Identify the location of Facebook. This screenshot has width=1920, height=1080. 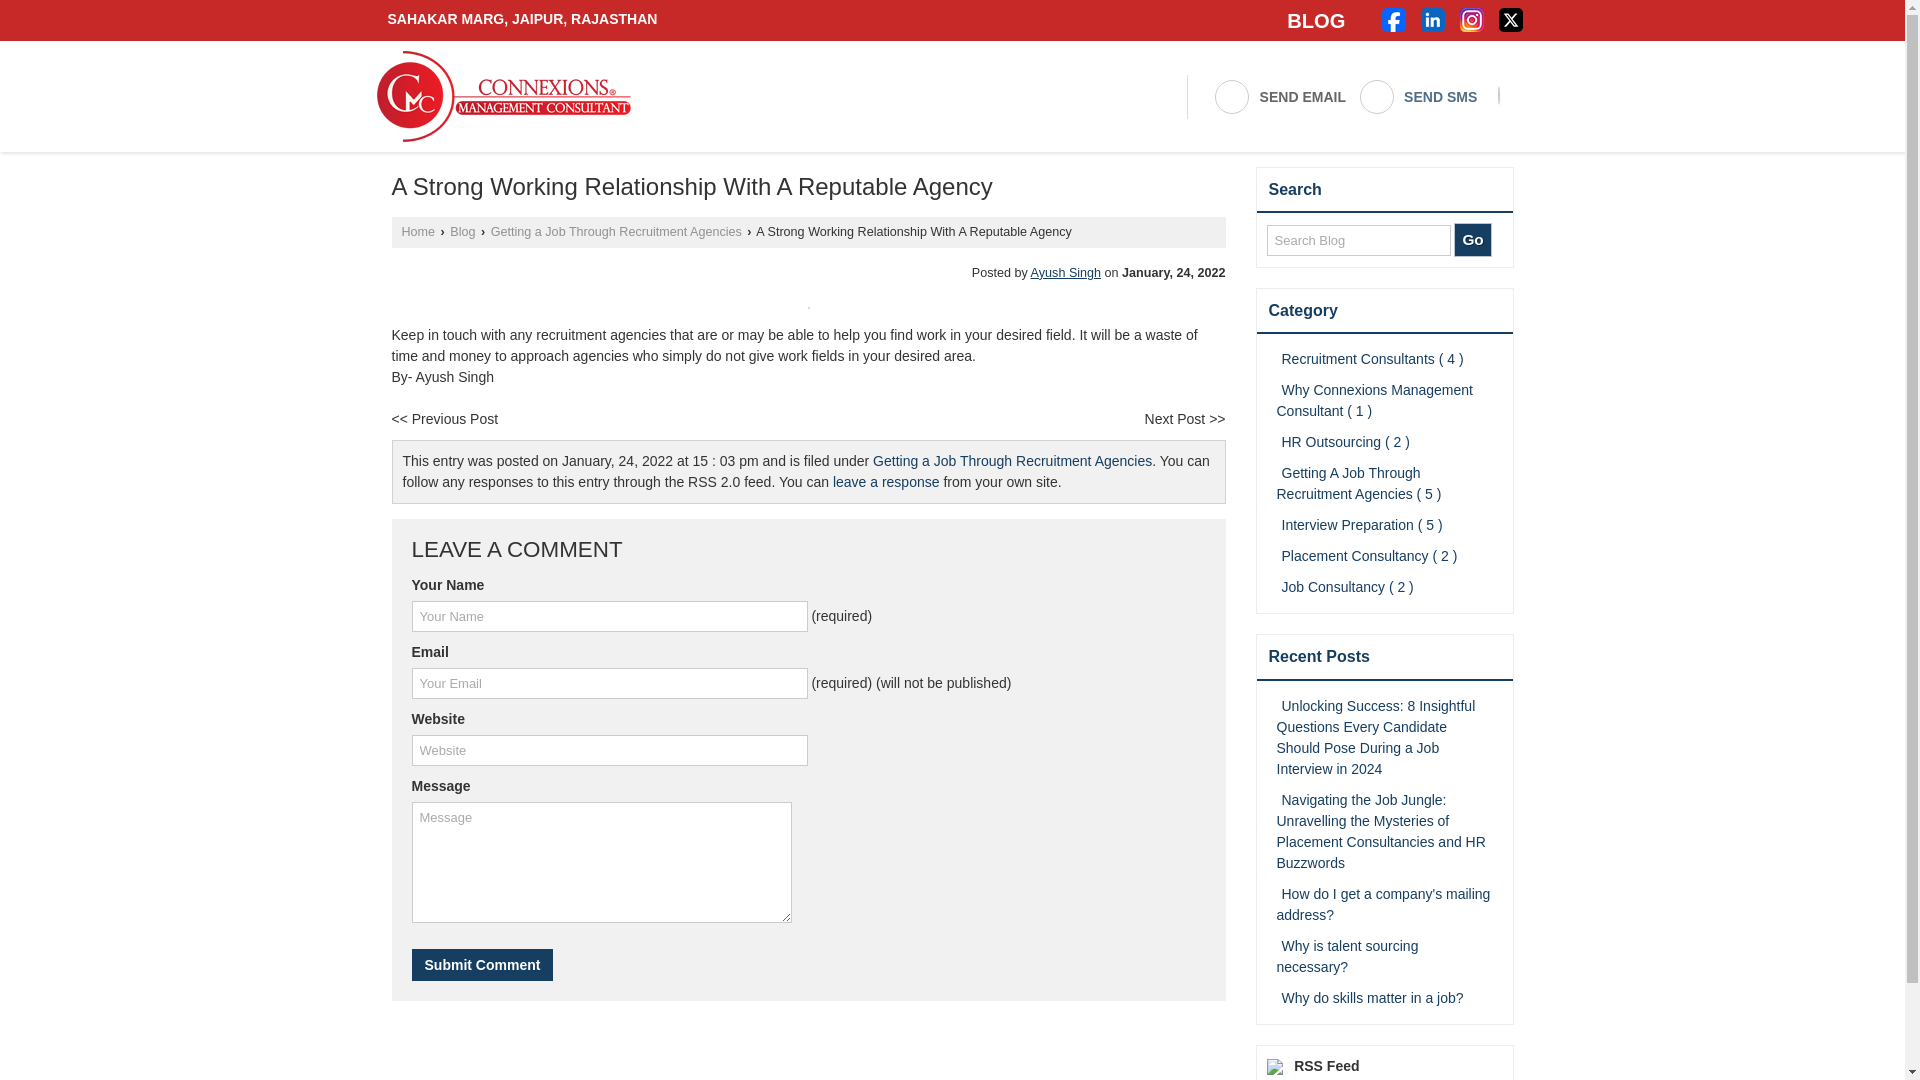
(1394, 18).